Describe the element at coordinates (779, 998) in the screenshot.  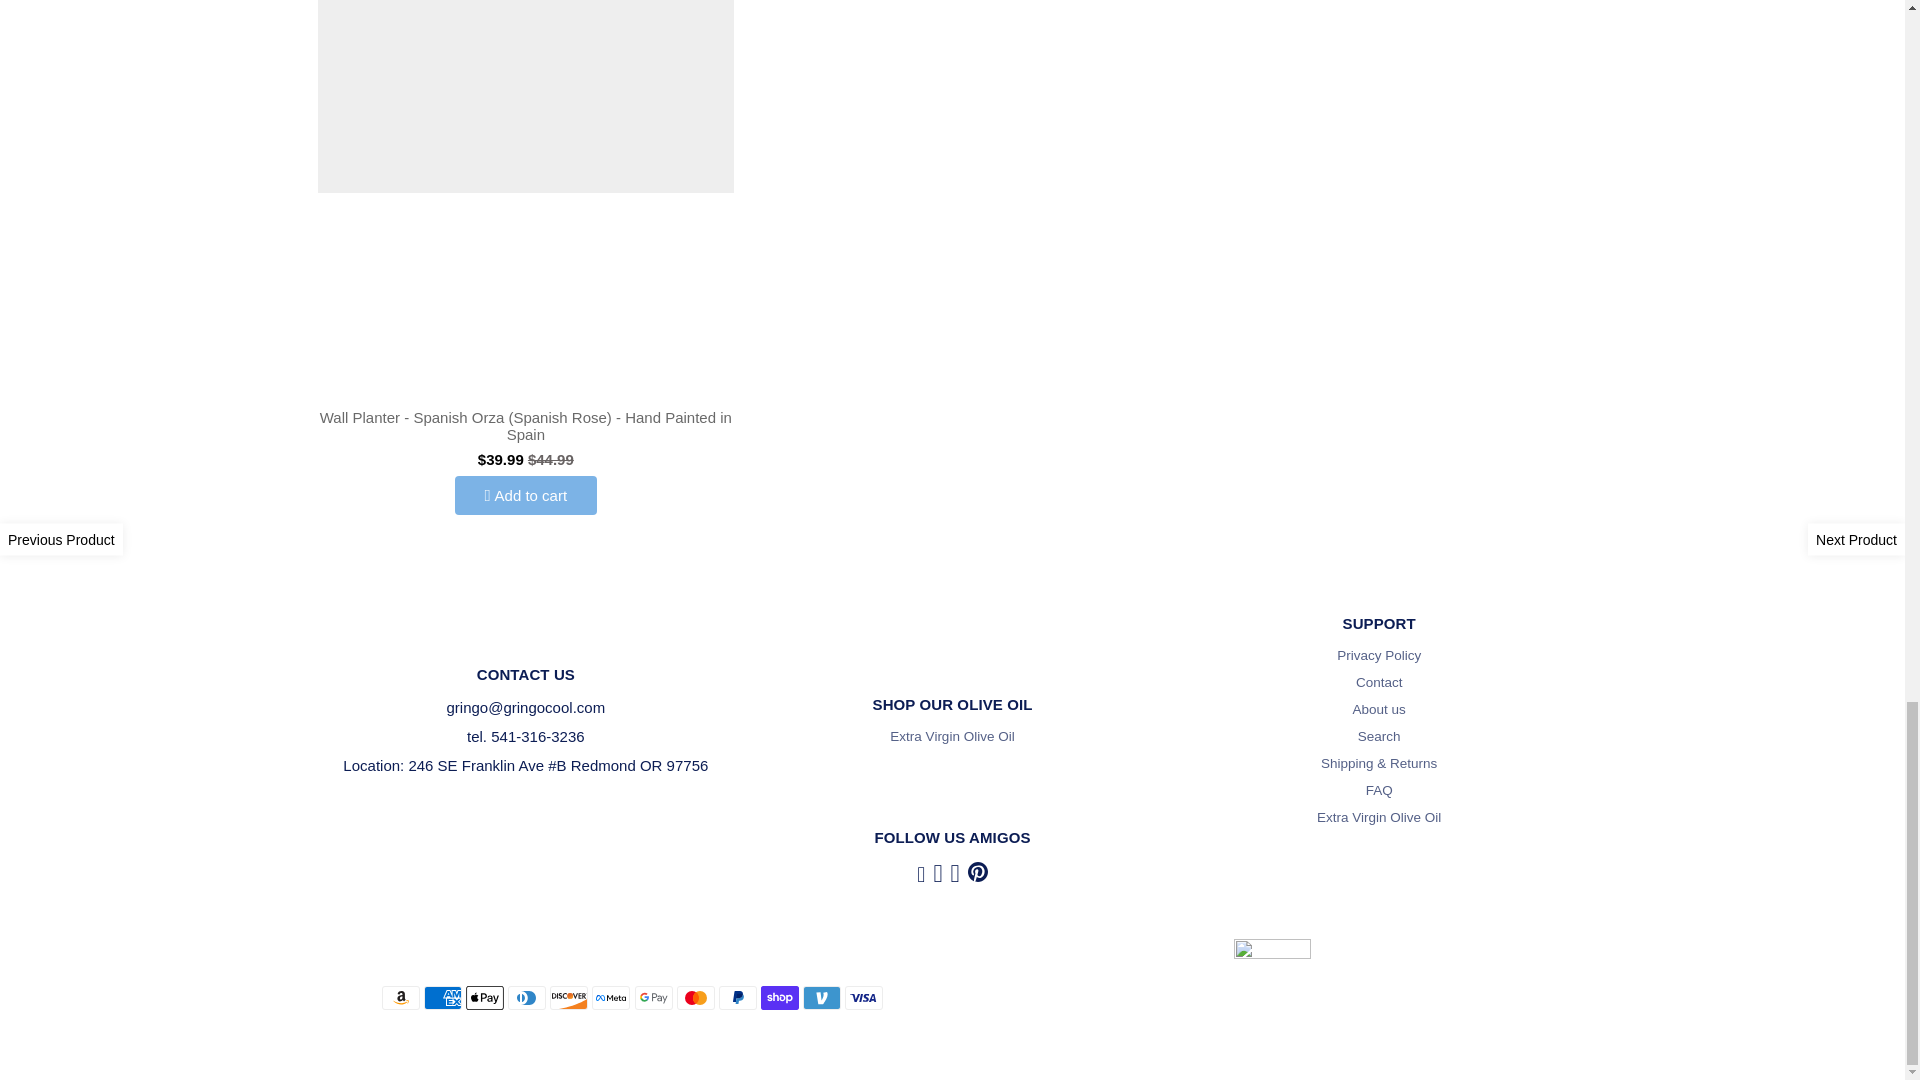
I see `Shop Pay` at that location.